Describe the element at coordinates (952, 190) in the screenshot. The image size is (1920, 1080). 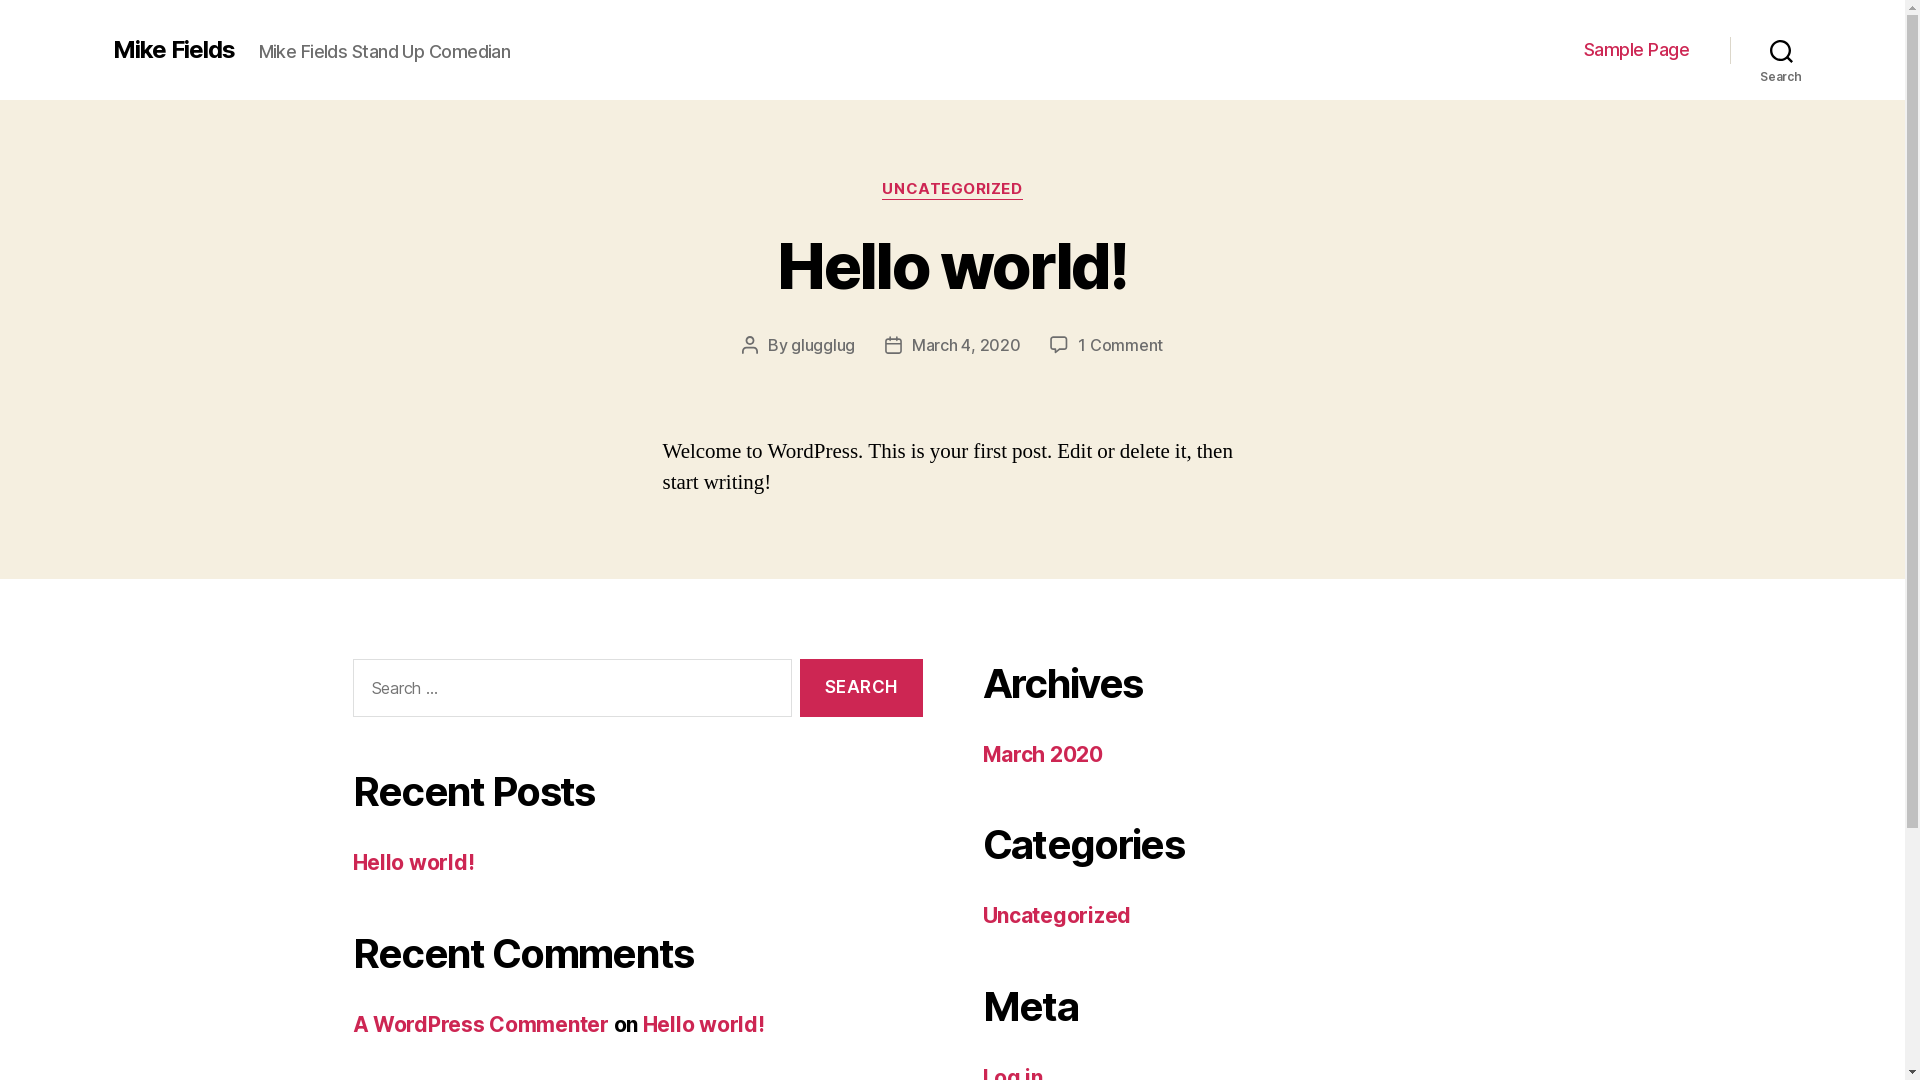
I see `UNCATEGORIZED` at that location.